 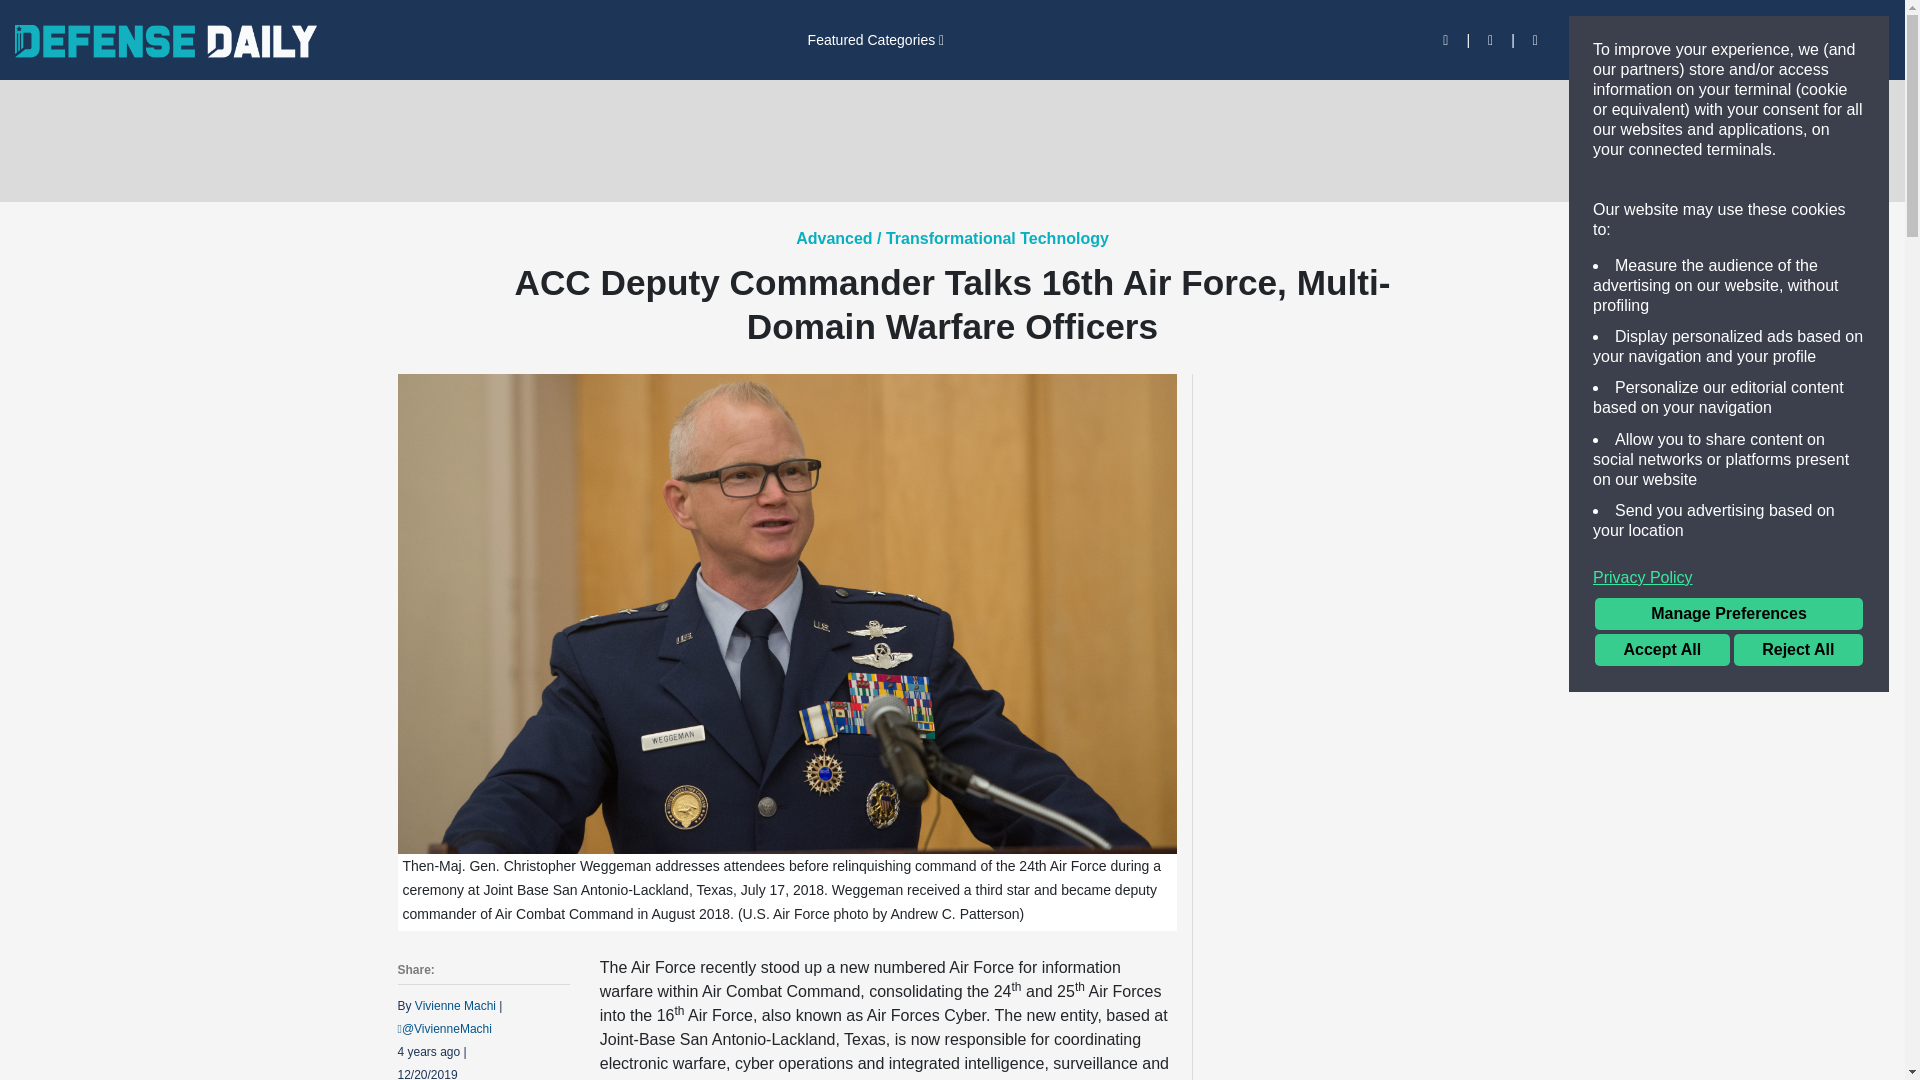 I want to click on Signup, so click(x=1658, y=40).